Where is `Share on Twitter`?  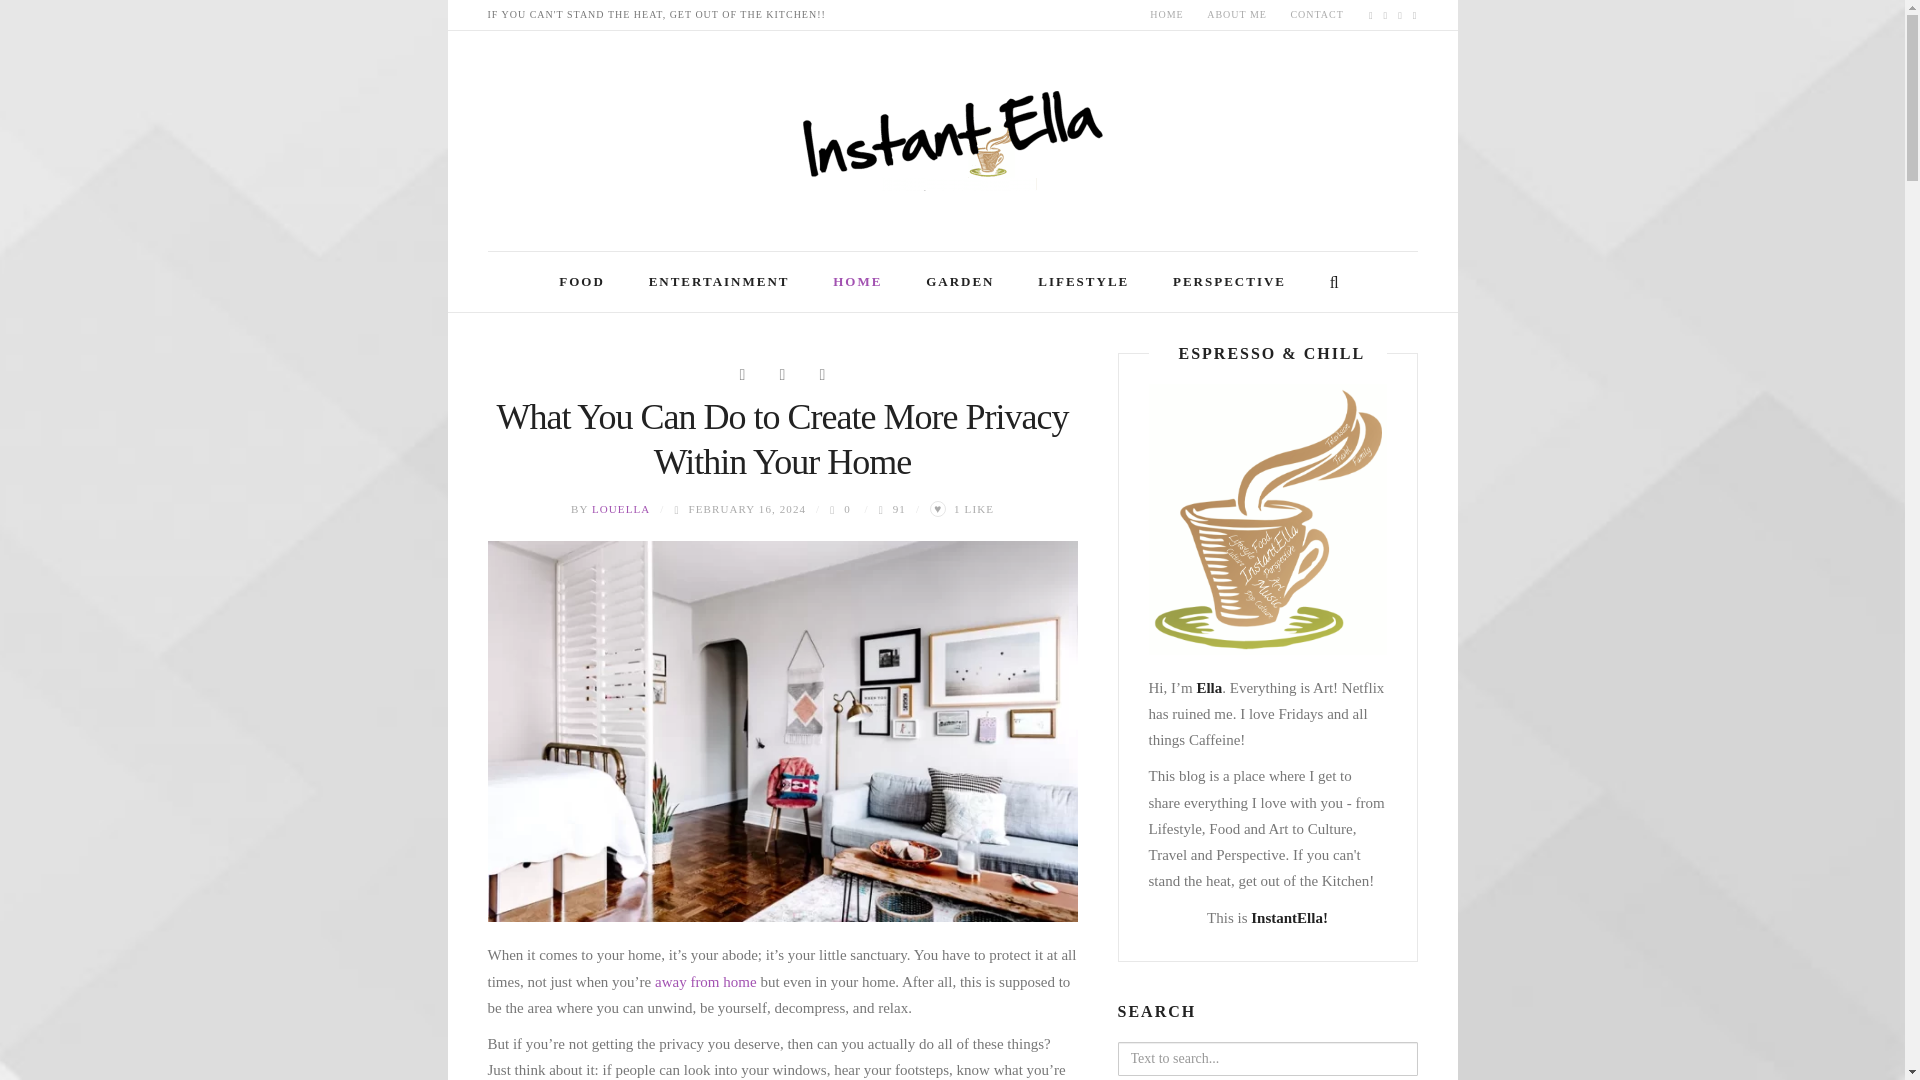
Share on Twitter is located at coordinates (822, 373).